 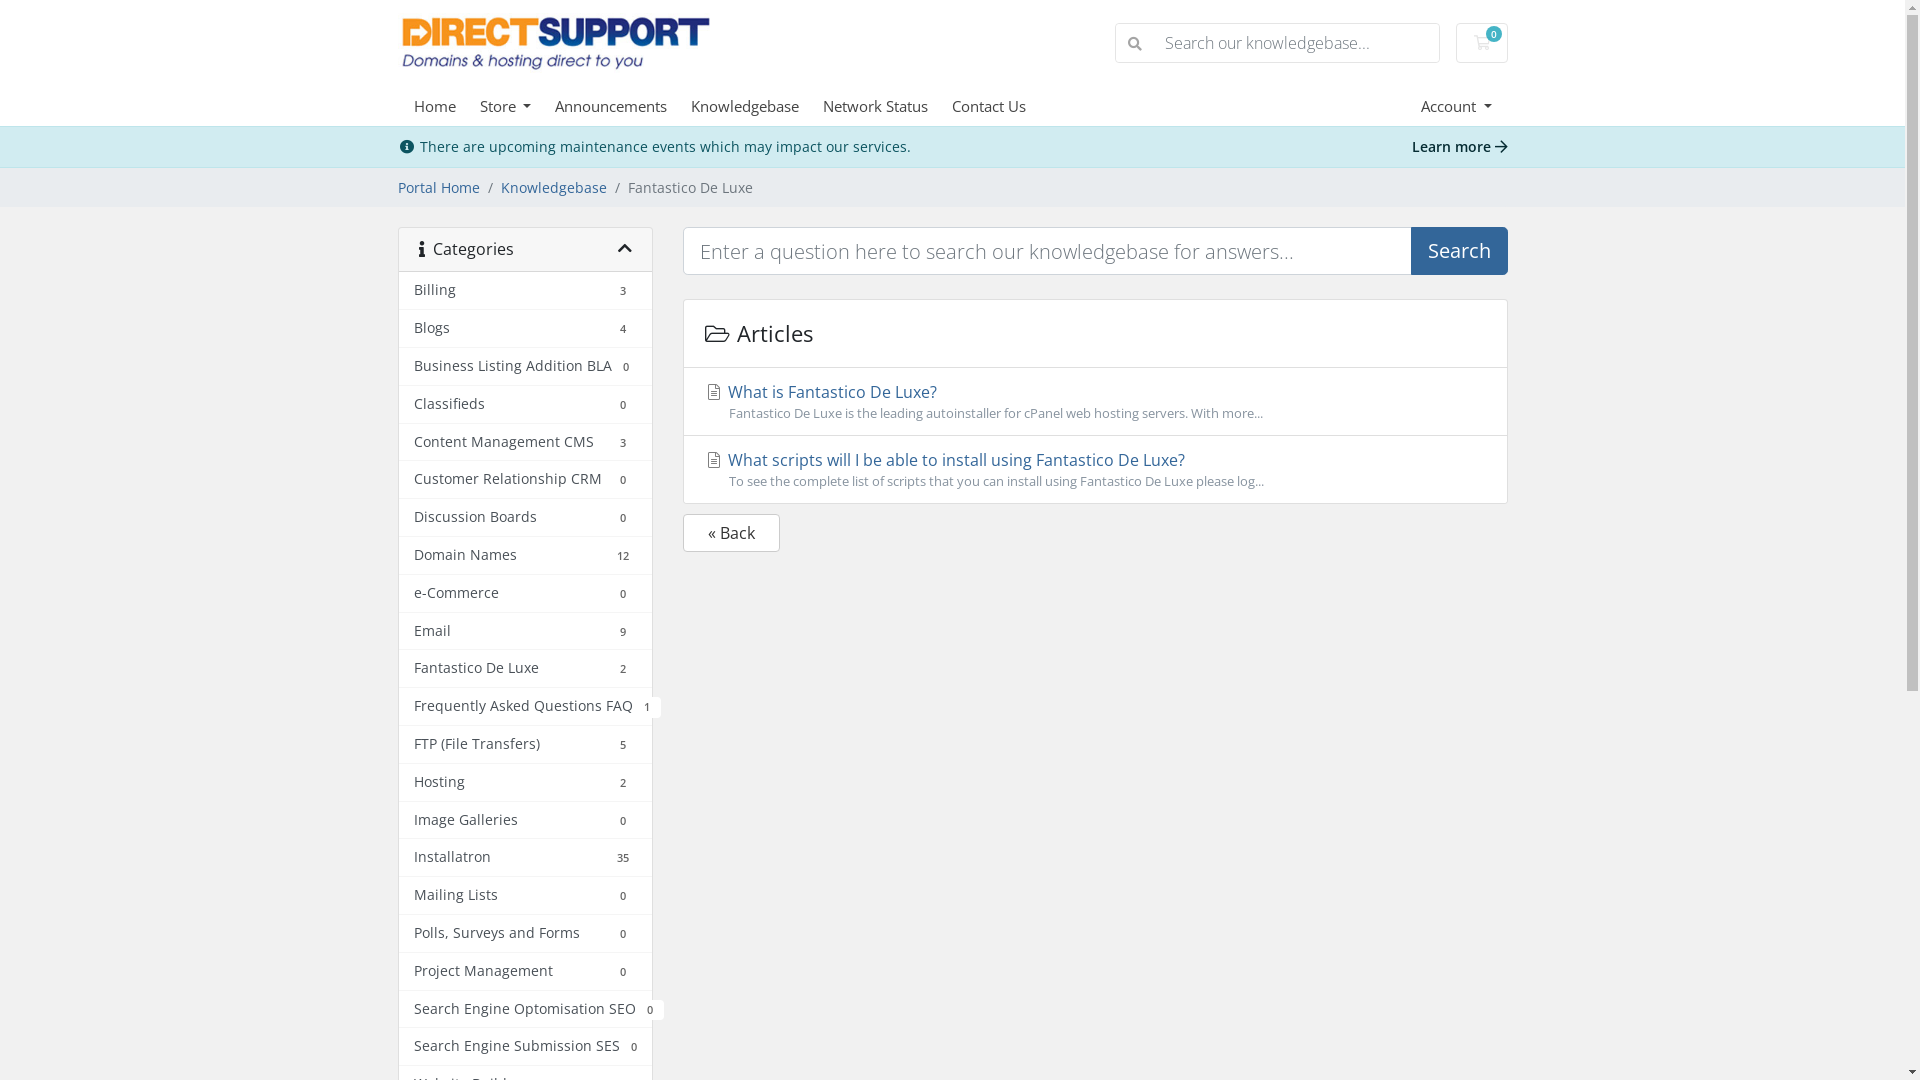 I want to click on Classifieds
0, so click(x=524, y=405).